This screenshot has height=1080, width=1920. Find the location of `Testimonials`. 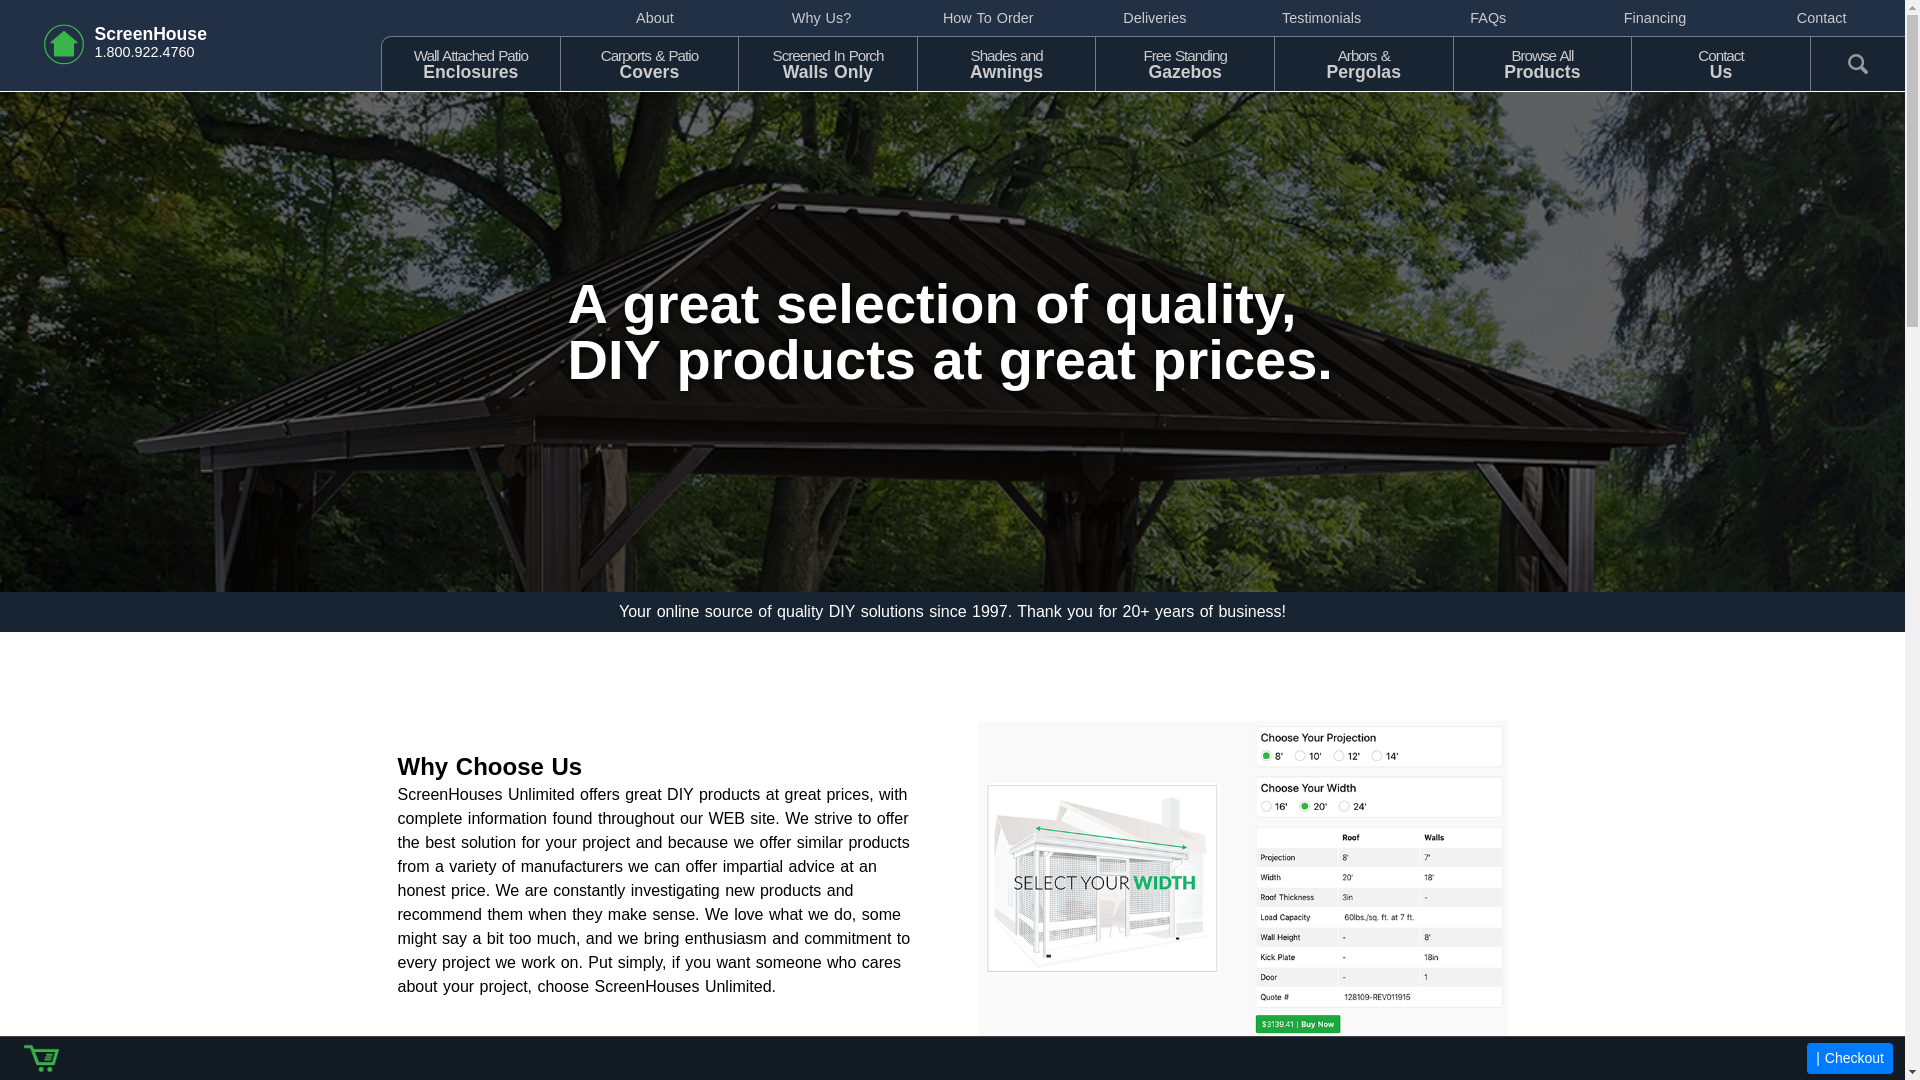

Testimonials is located at coordinates (988, 18).